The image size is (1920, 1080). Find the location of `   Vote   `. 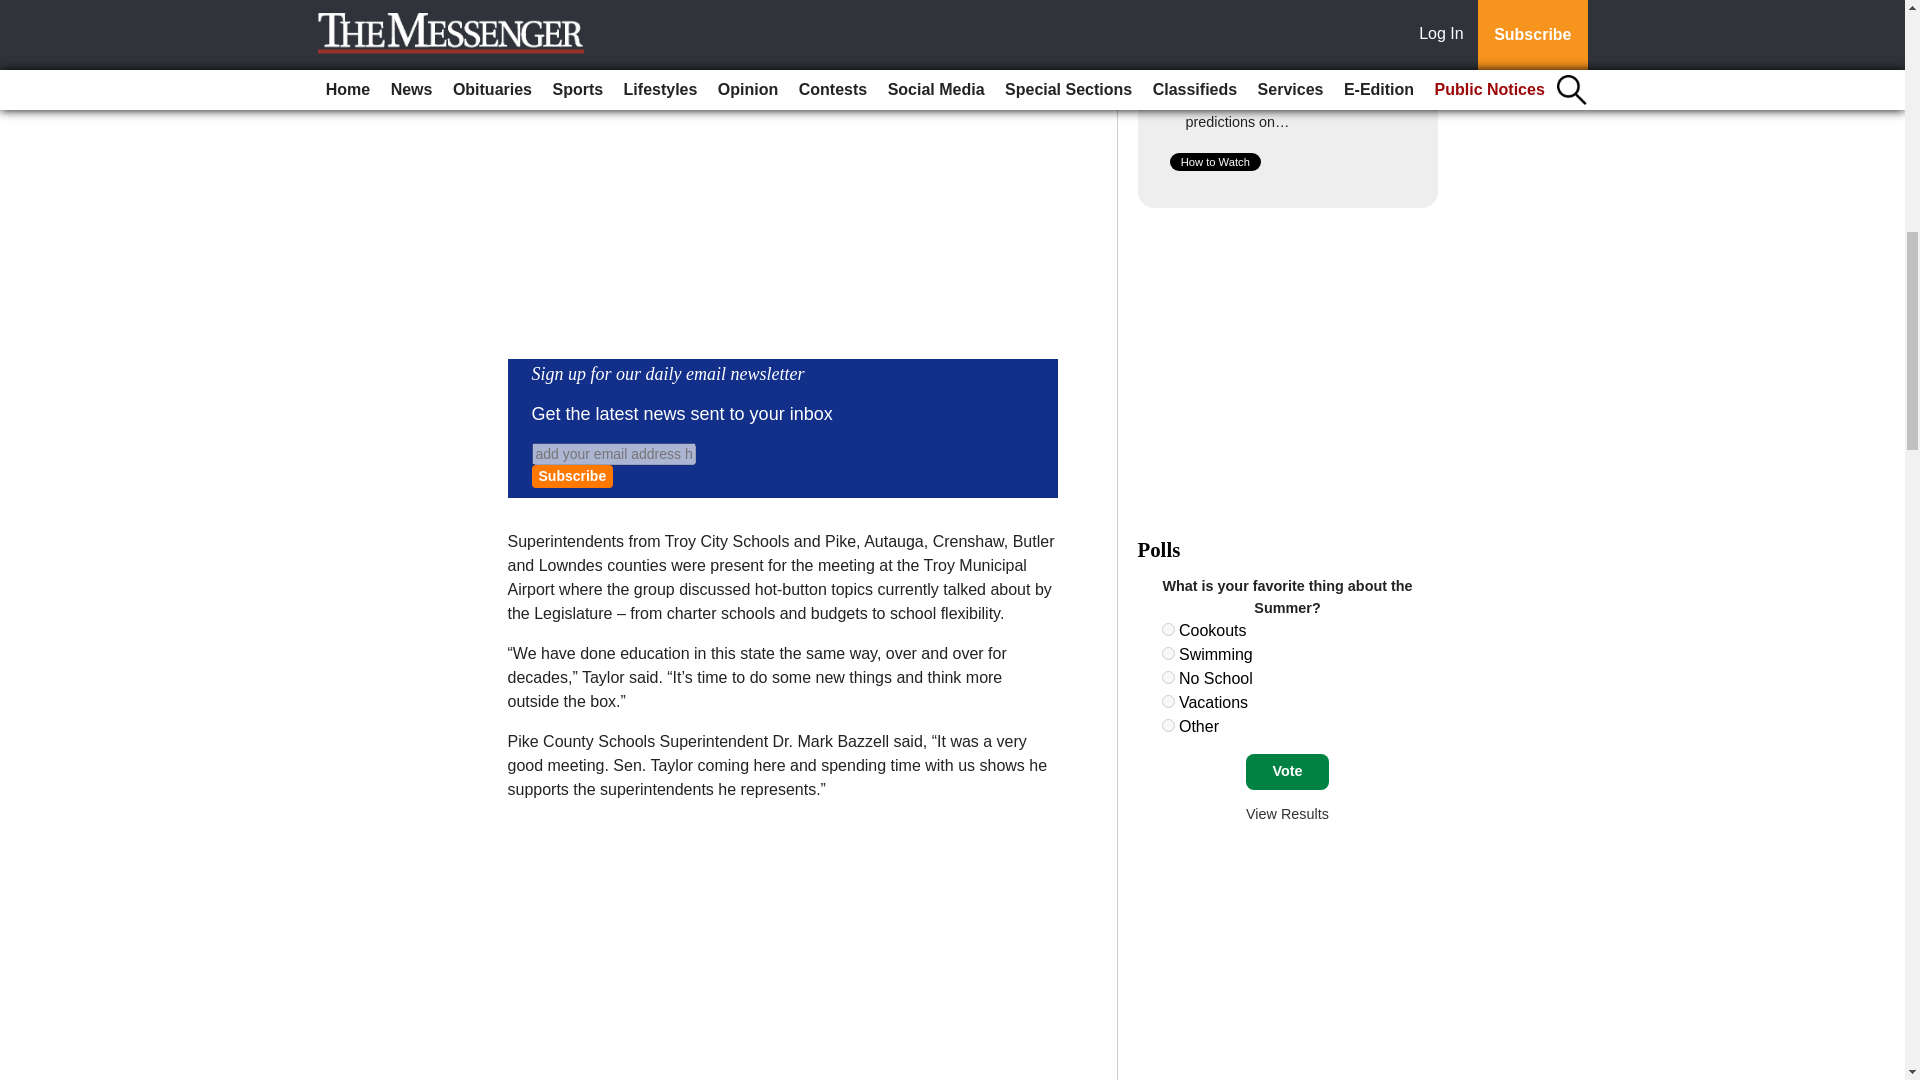

   Vote    is located at coordinates (1287, 771).